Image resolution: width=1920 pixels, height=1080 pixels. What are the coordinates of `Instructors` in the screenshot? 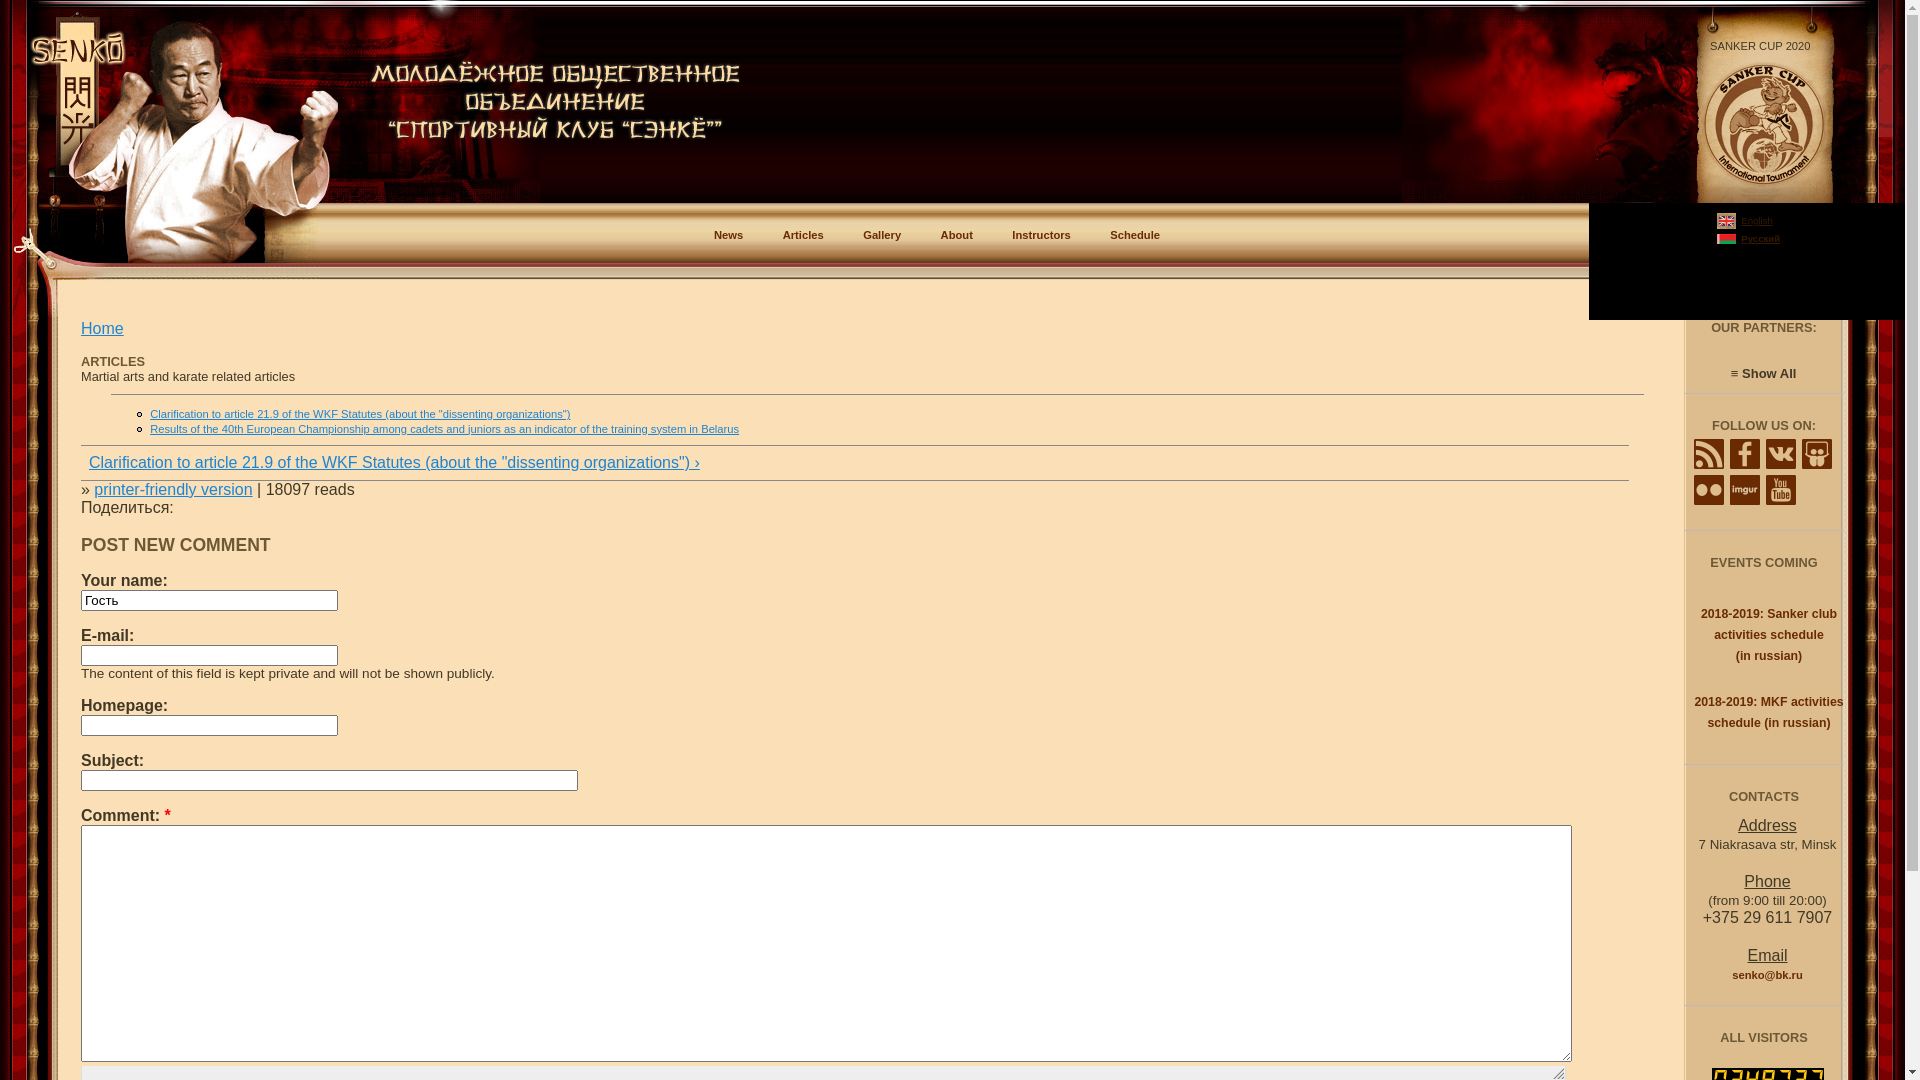 It's located at (1041, 235).